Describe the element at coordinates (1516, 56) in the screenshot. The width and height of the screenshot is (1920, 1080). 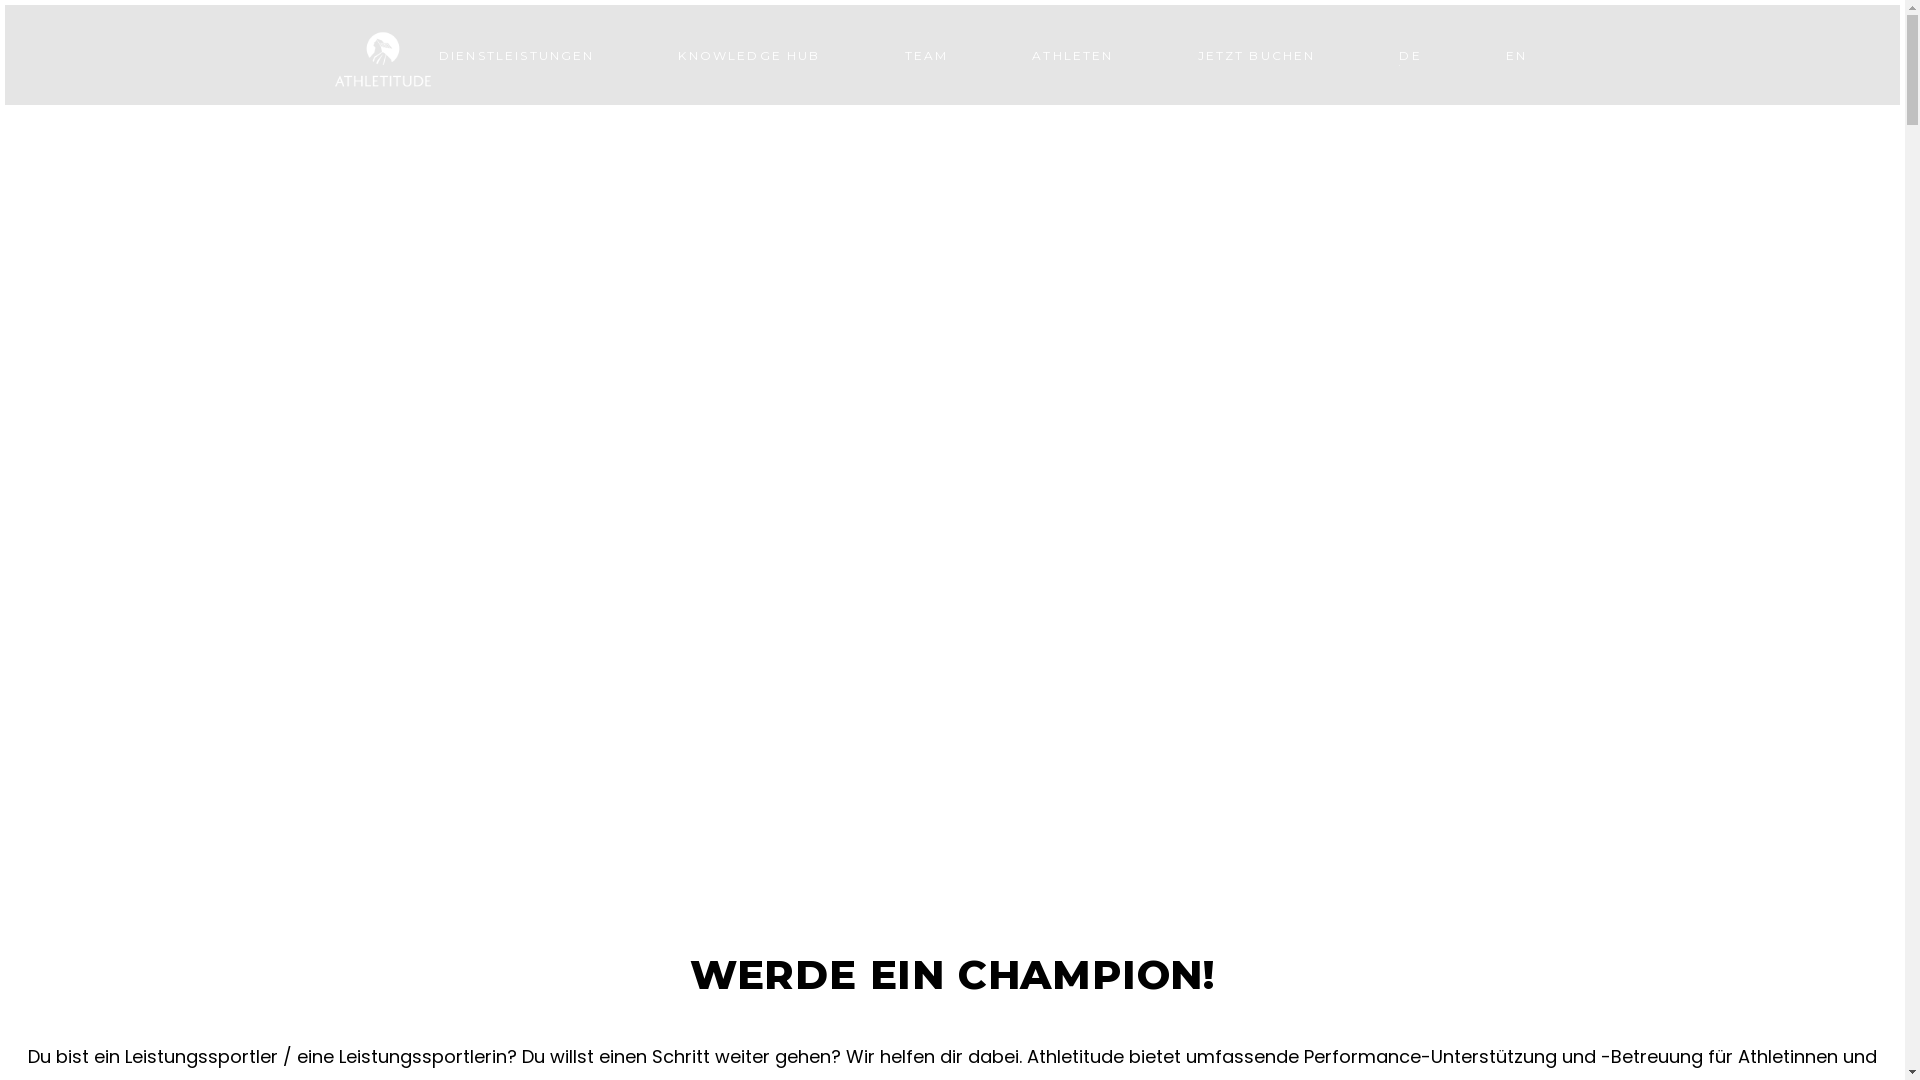
I see `EN` at that location.